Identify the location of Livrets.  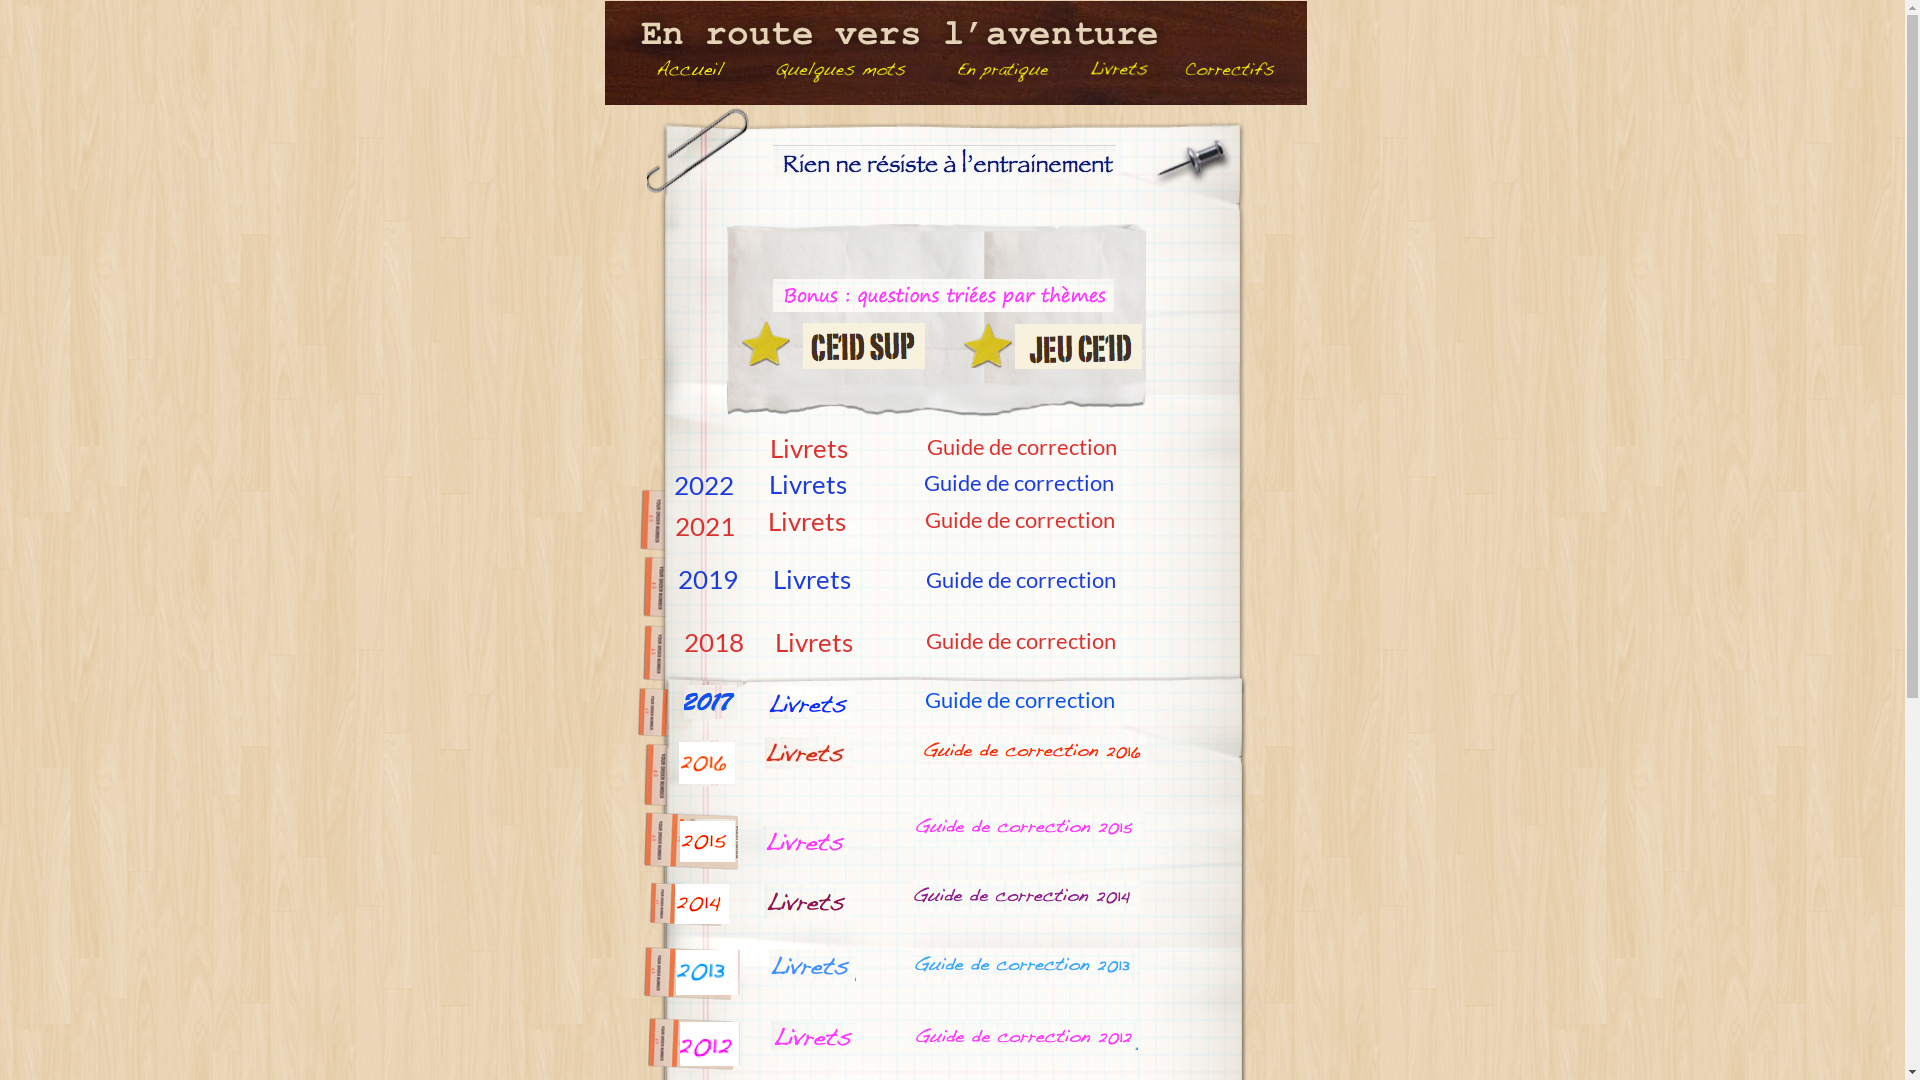
(807, 484).